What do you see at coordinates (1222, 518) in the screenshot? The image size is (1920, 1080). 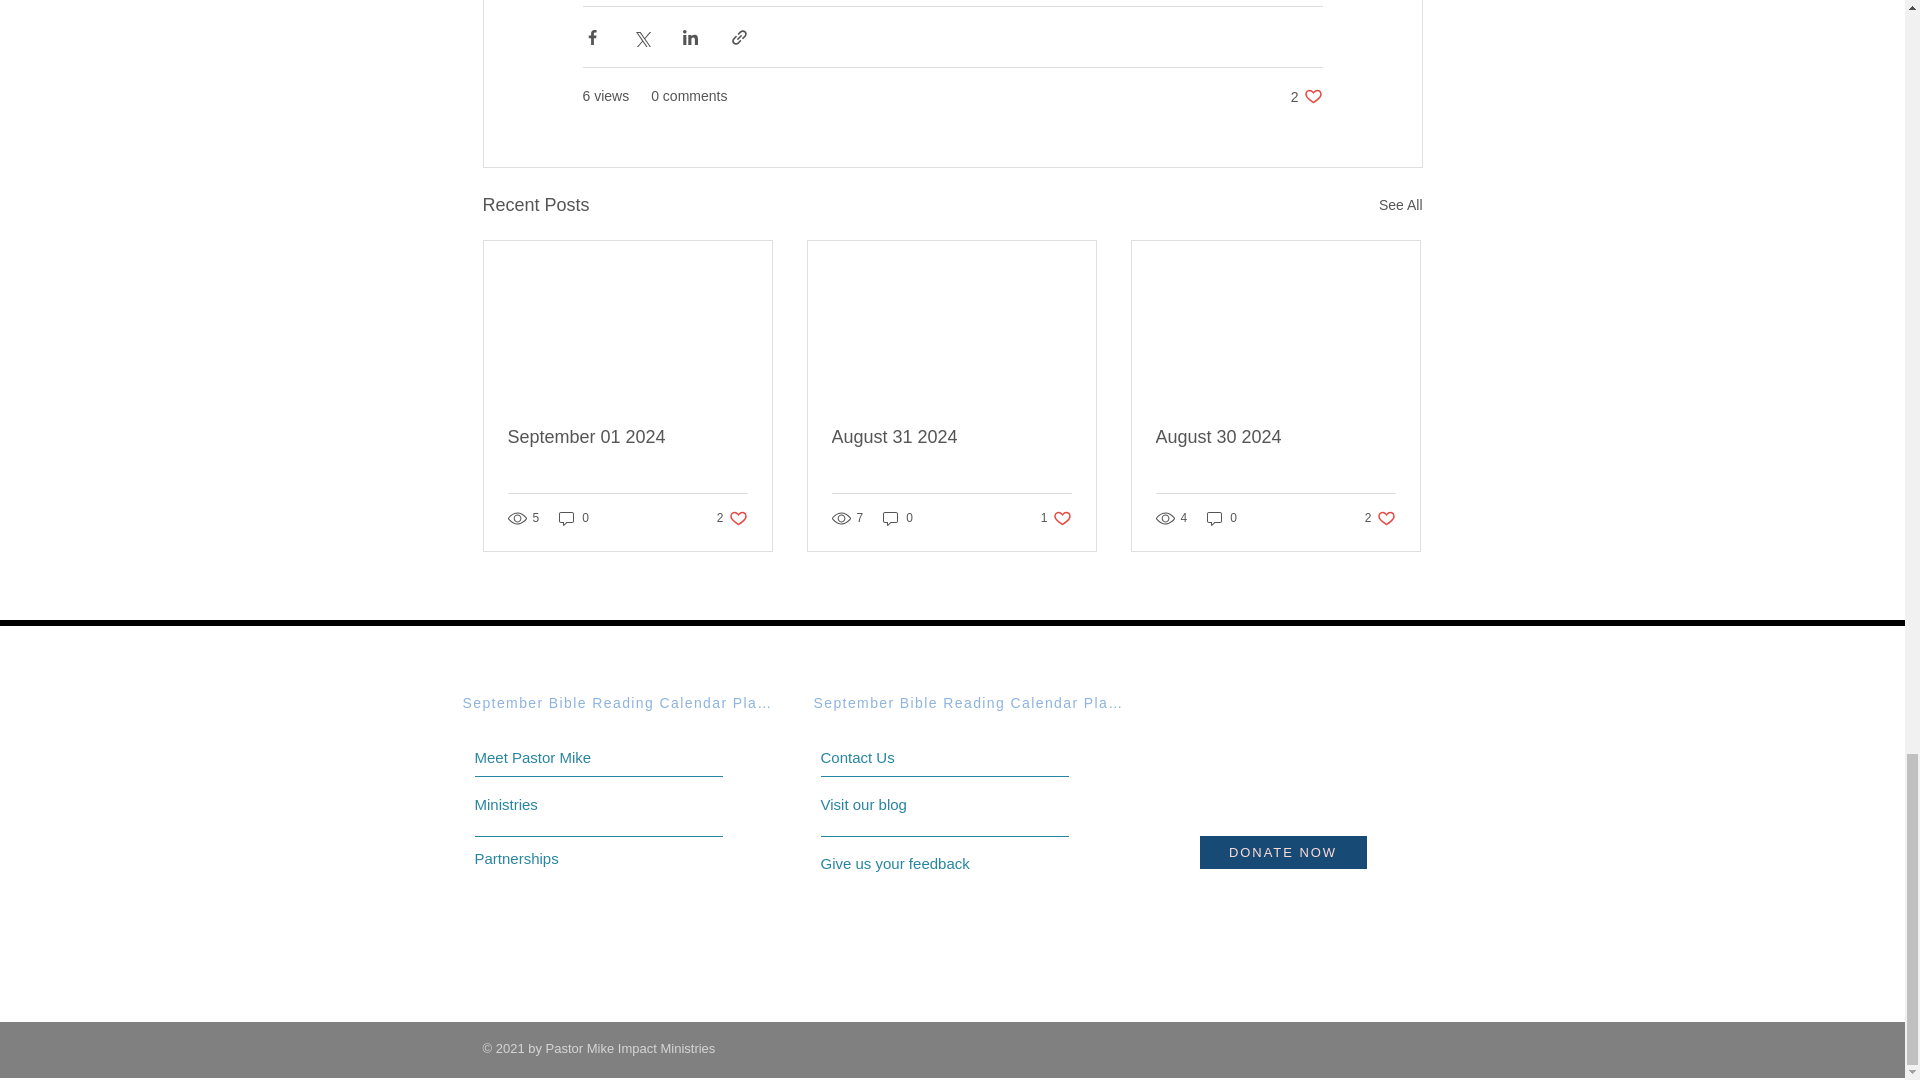 I see `Visit our blog` at bounding box center [1222, 518].